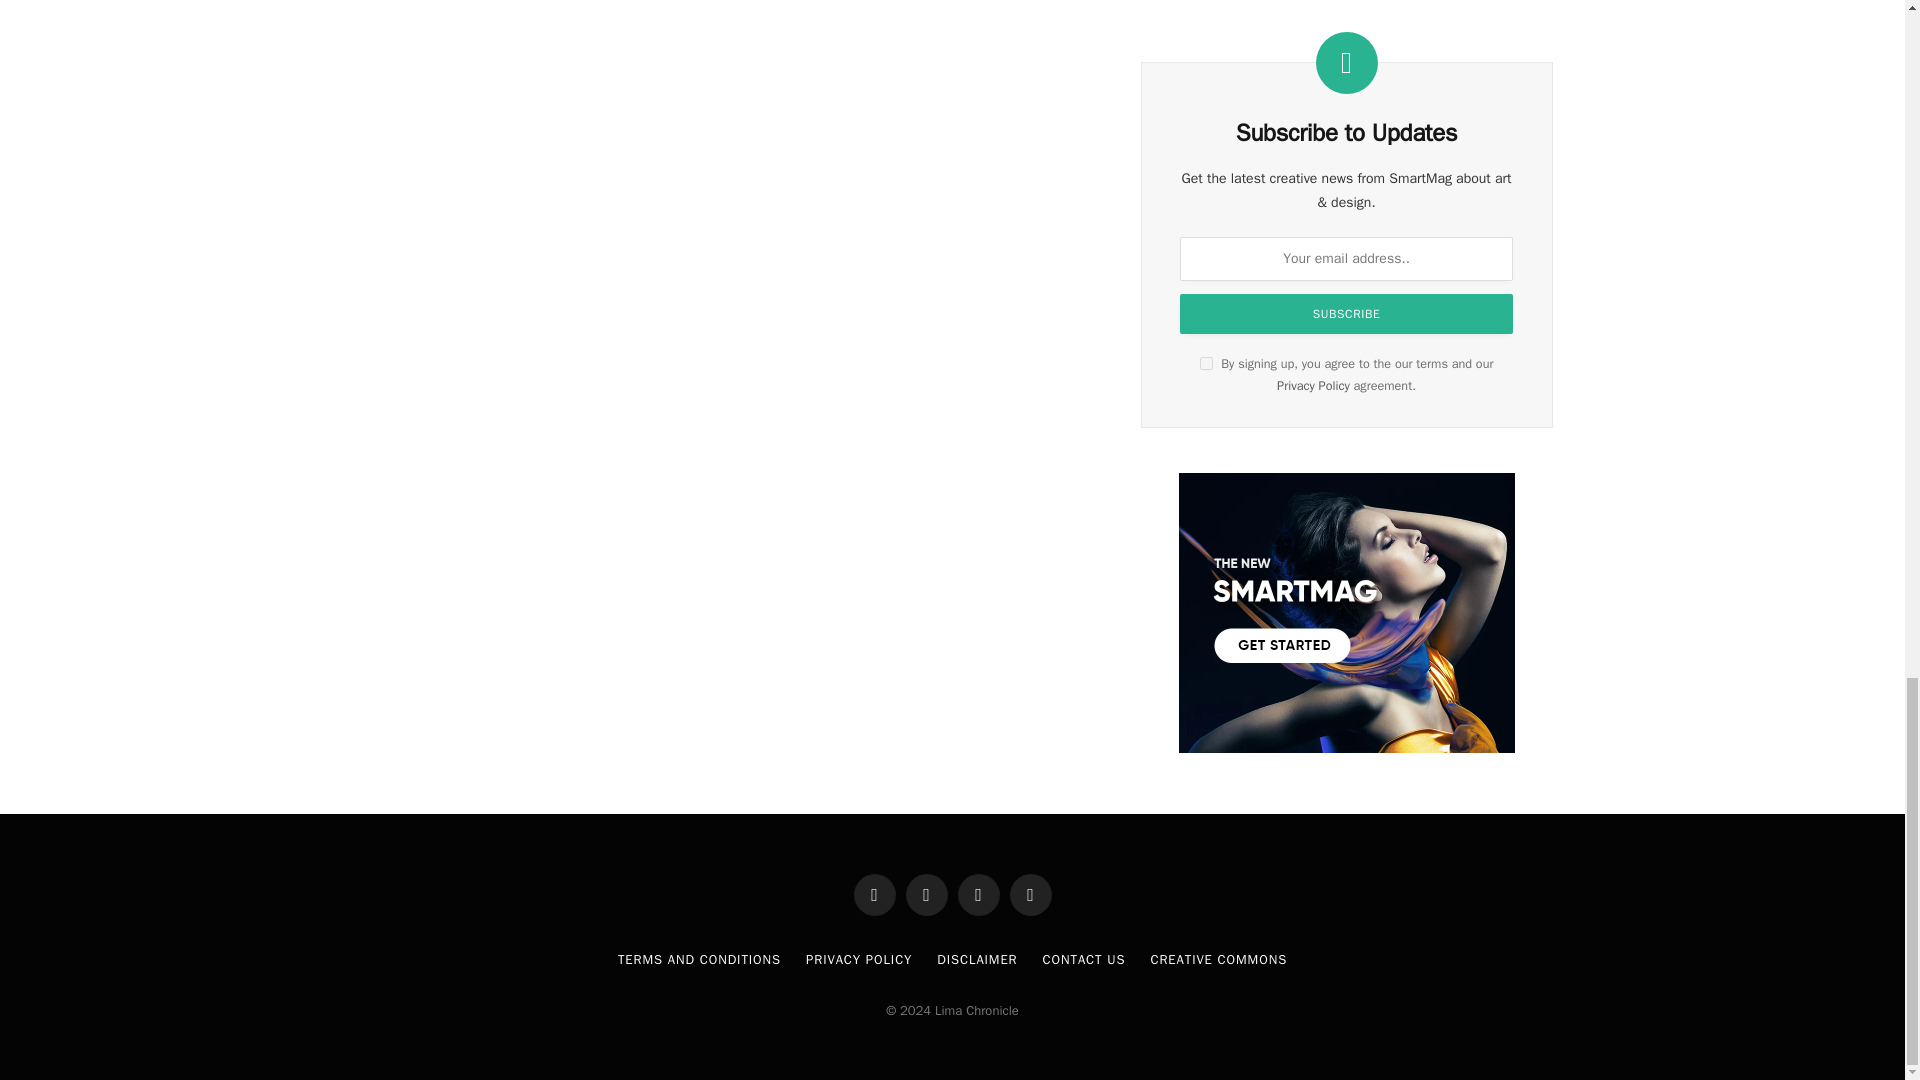  Describe the element at coordinates (1346, 313) in the screenshot. I see `Subscribe` at that location.